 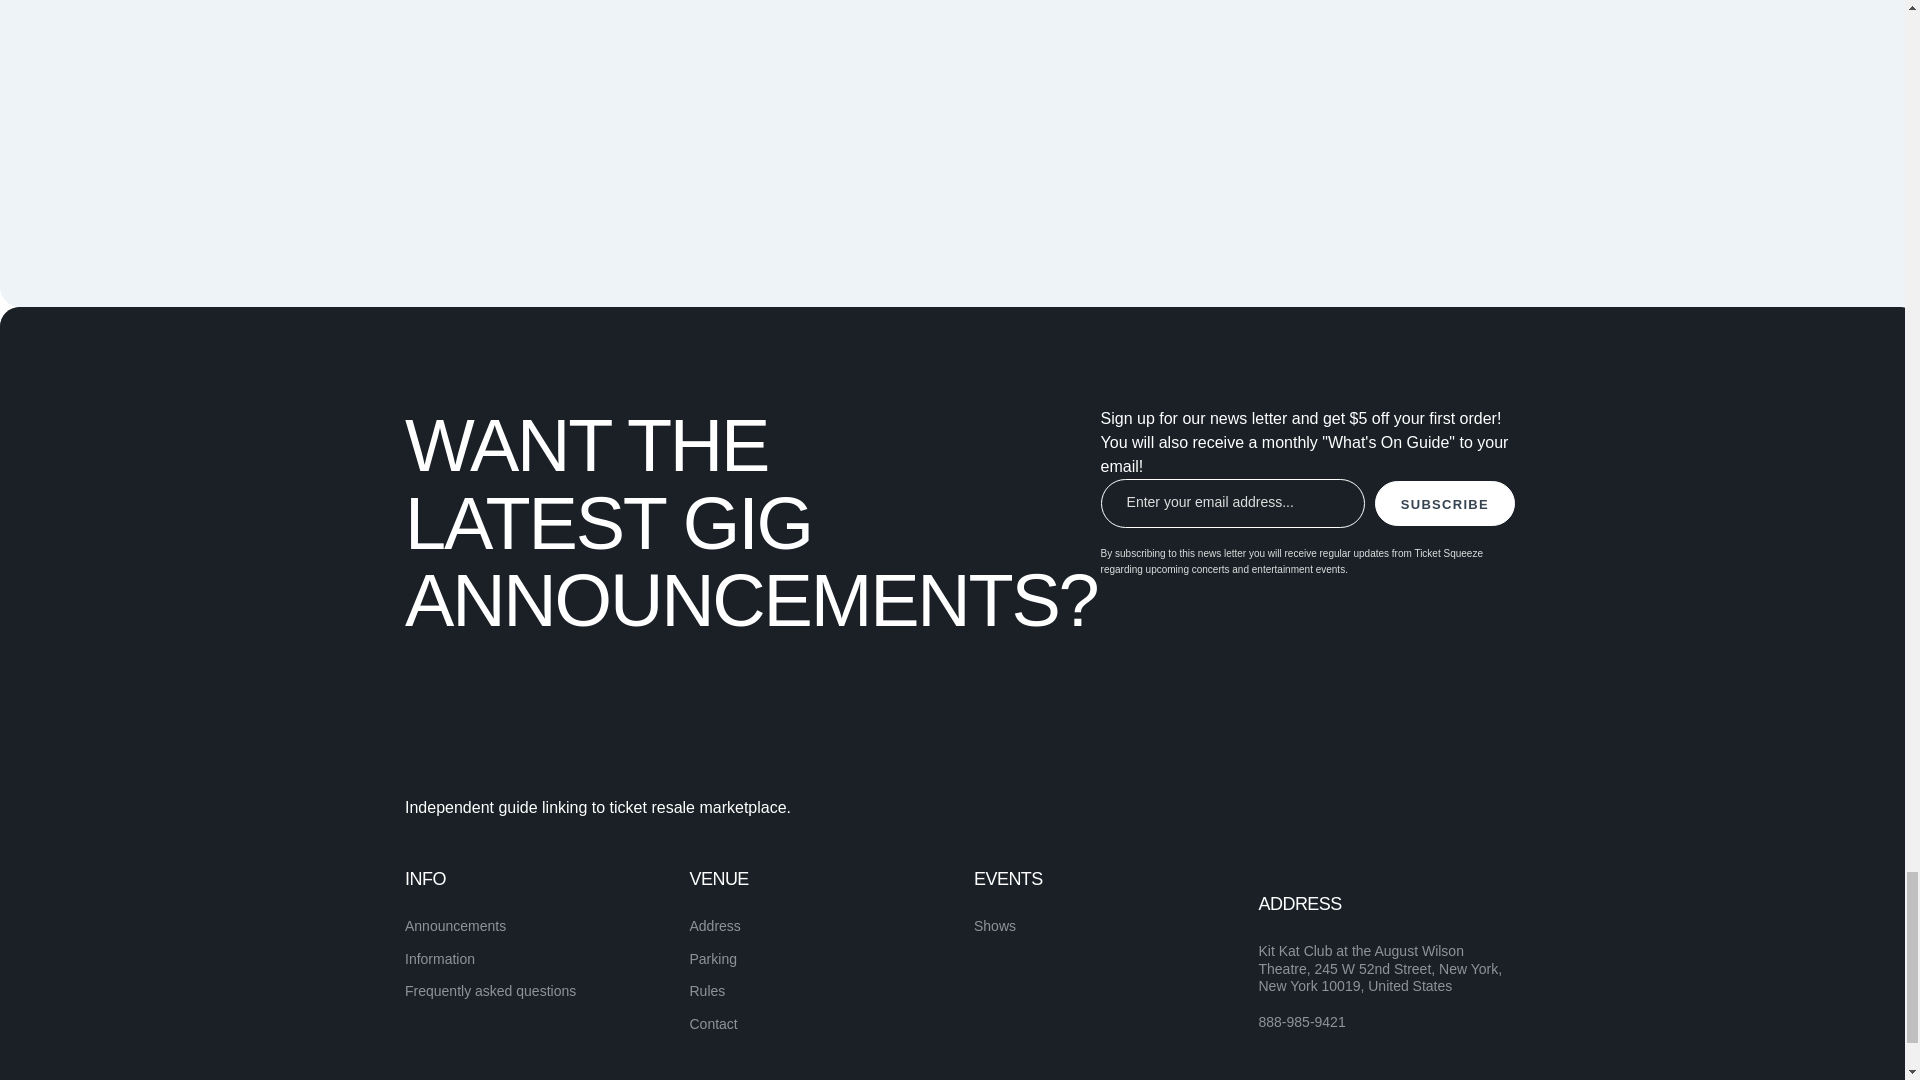 I want to click on Parking, so click(x=713, y=958).